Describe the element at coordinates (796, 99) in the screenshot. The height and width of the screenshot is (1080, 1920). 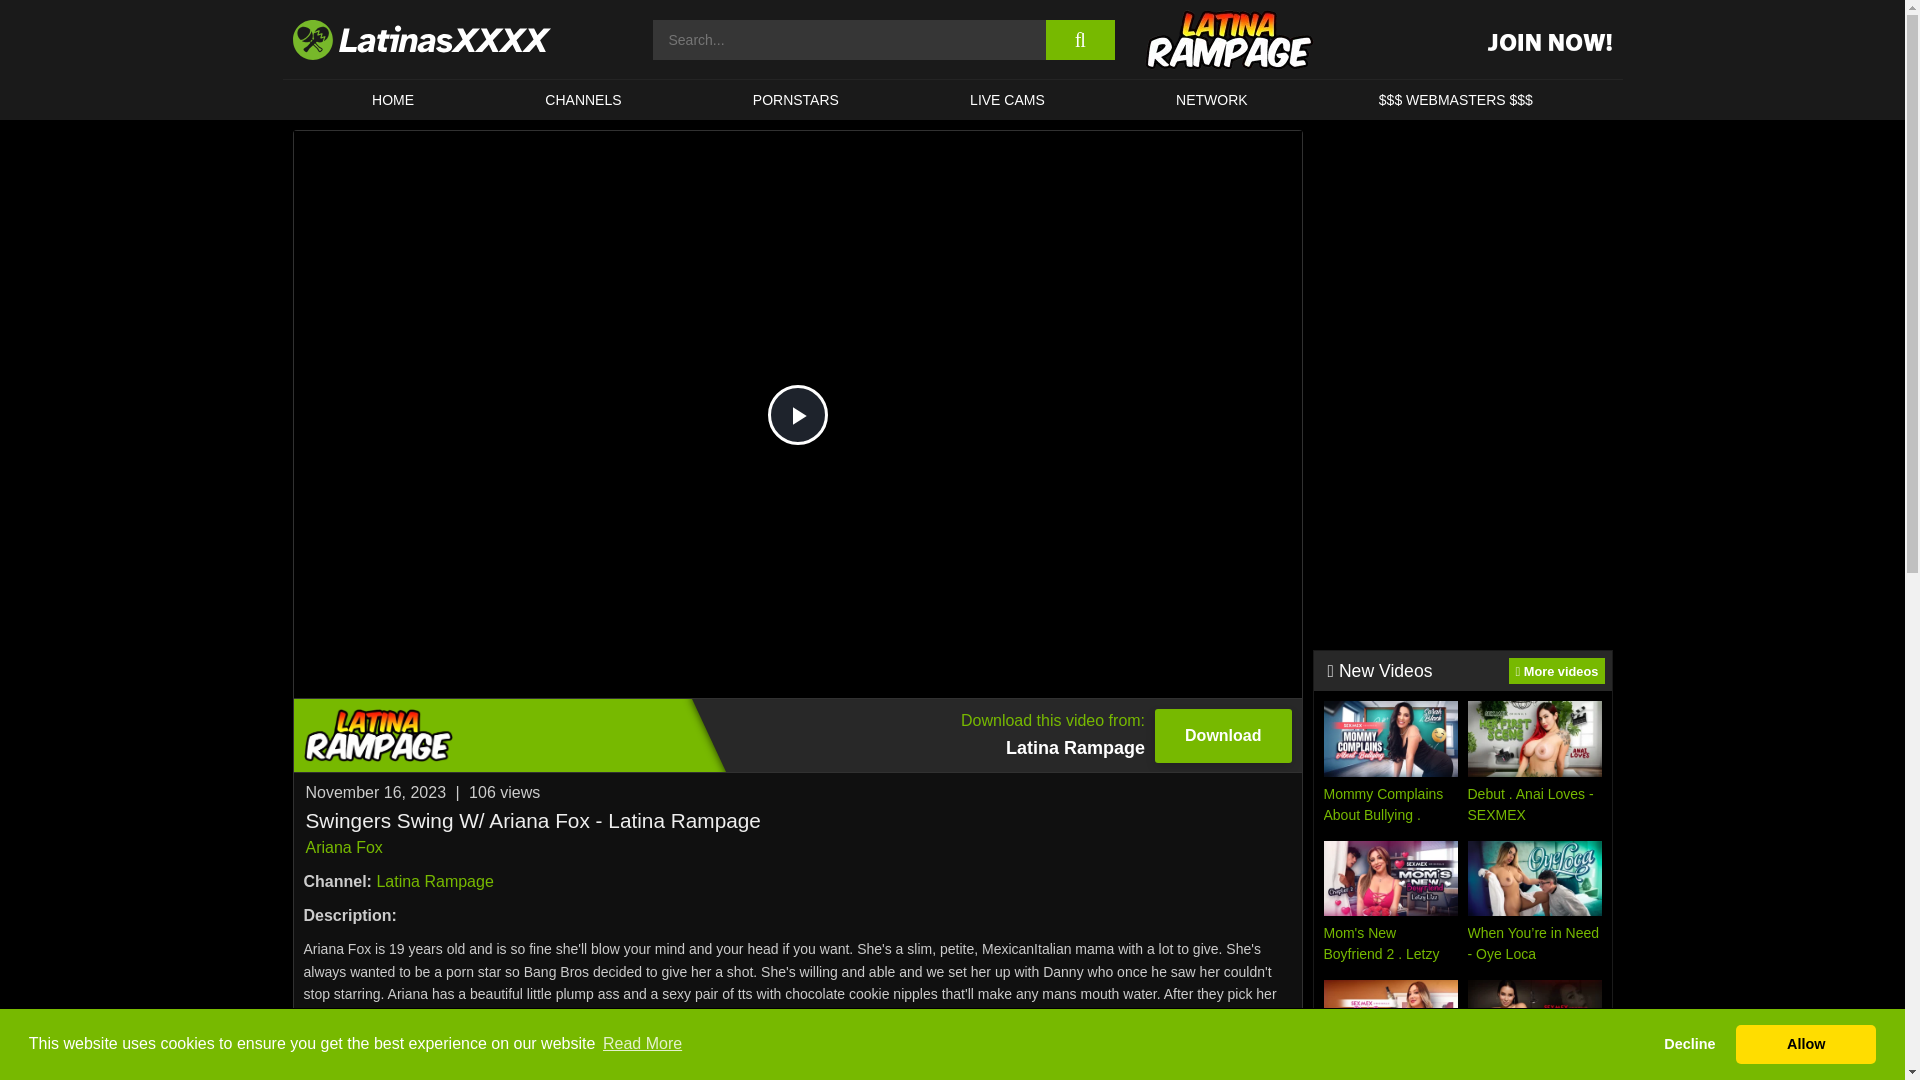
I see `PORNSTARS` at that location.